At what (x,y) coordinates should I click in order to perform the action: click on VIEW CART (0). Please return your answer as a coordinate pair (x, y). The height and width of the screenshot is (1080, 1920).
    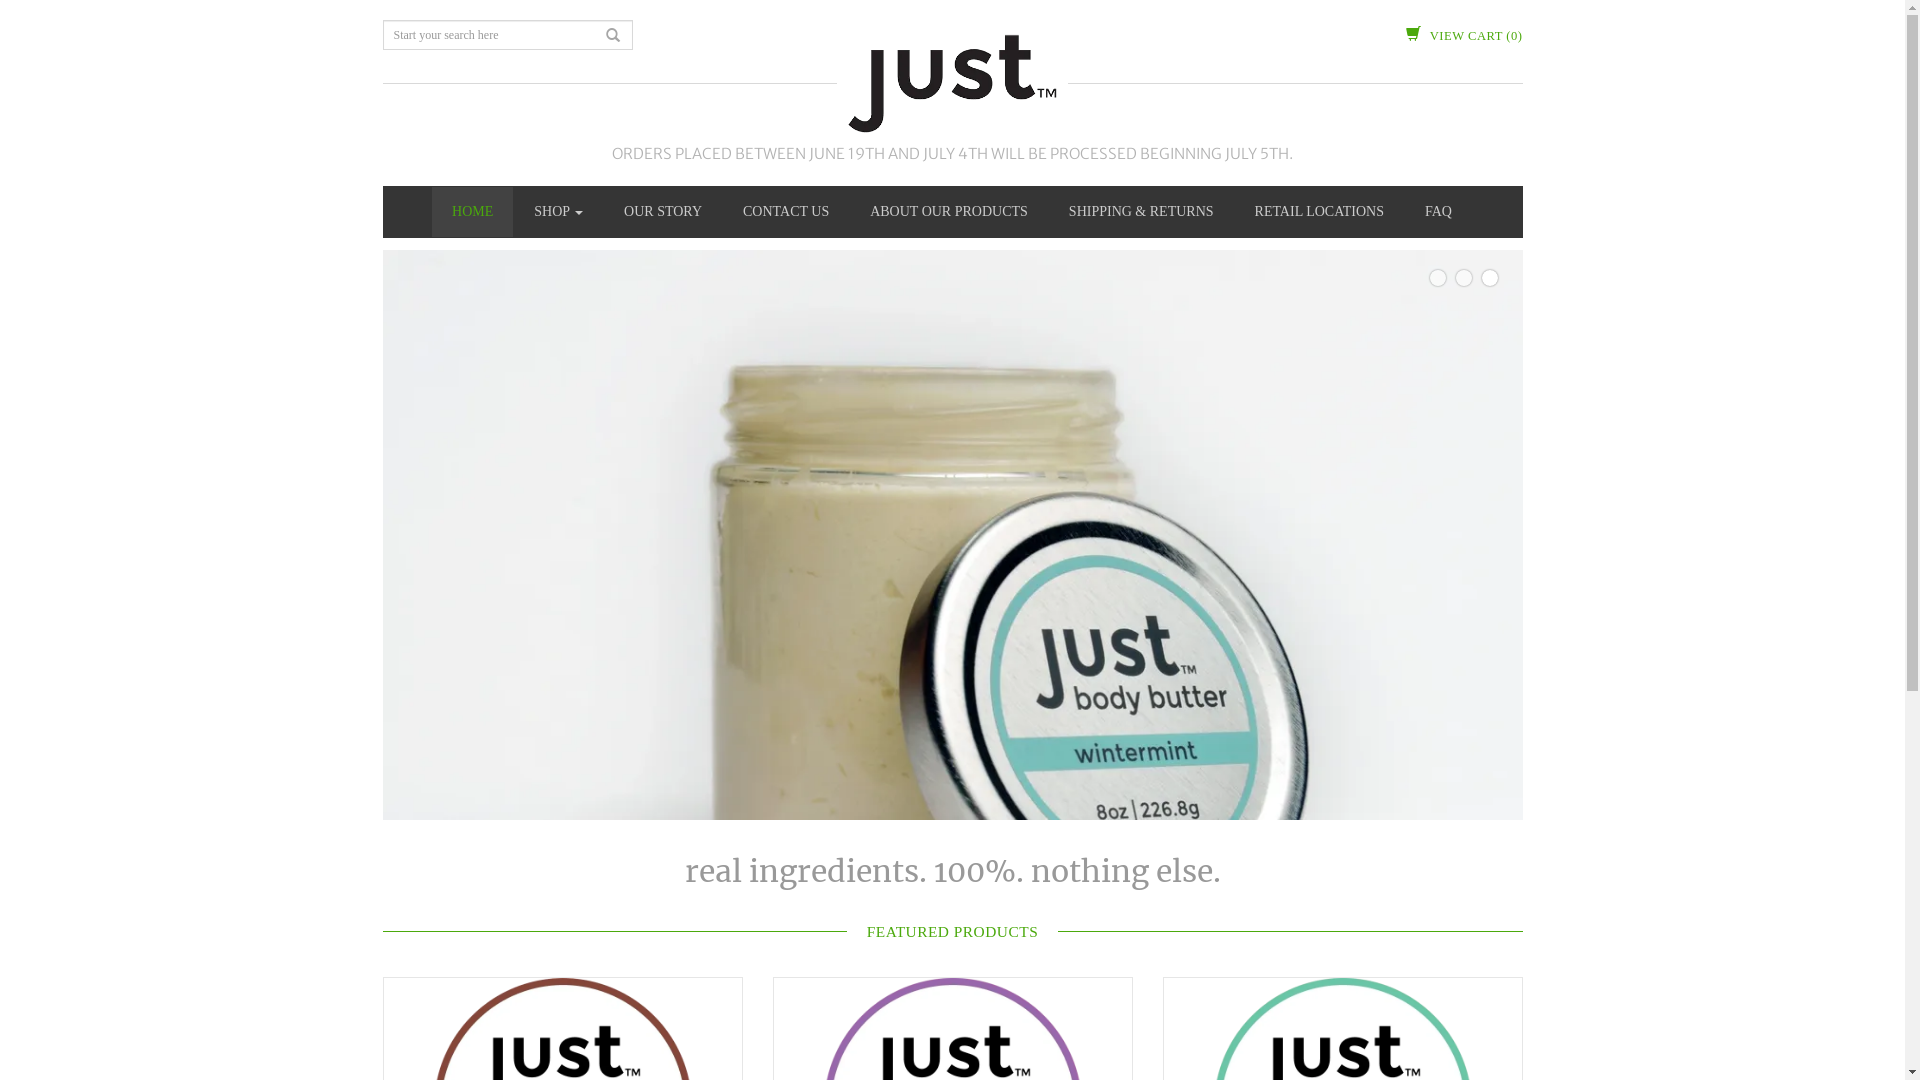
    Looking at the image, I should click on (1464, 36).